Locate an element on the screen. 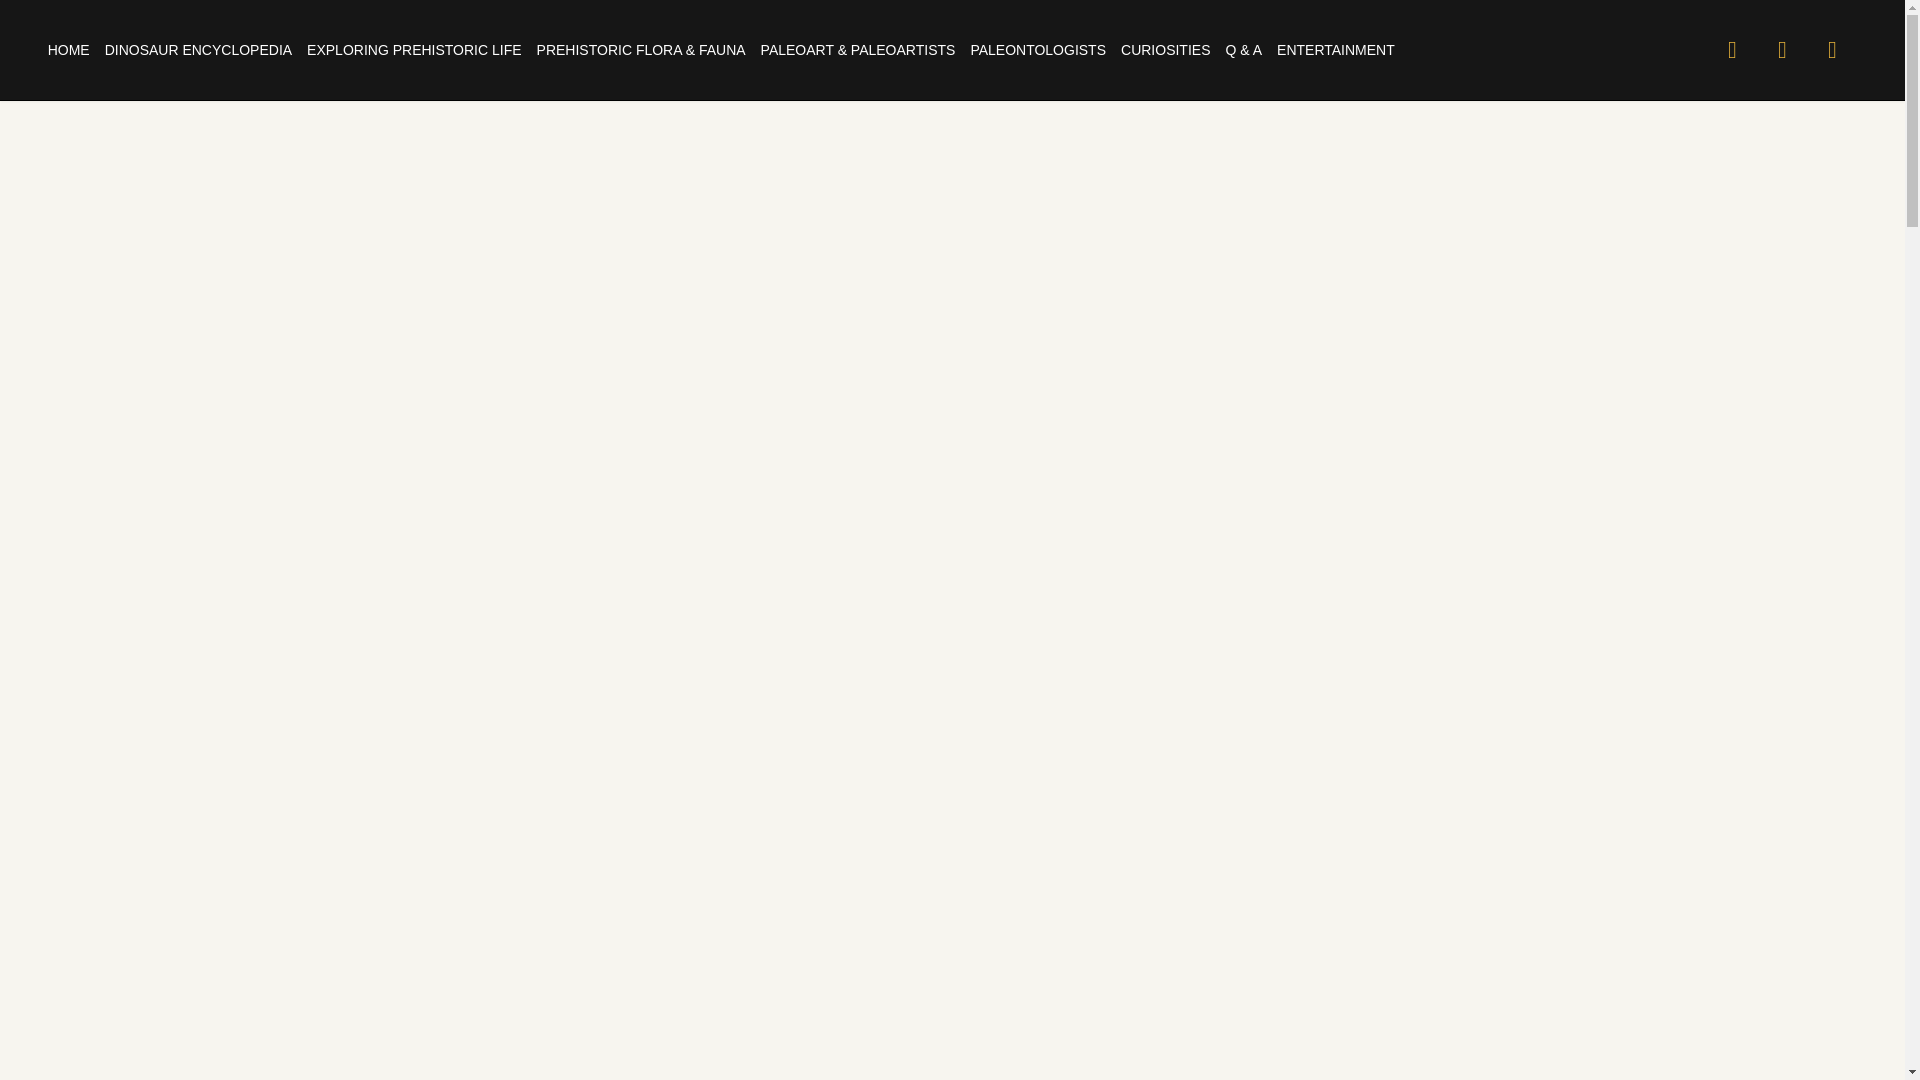  CURIOSITIES is located at coordinates (1165, 50).